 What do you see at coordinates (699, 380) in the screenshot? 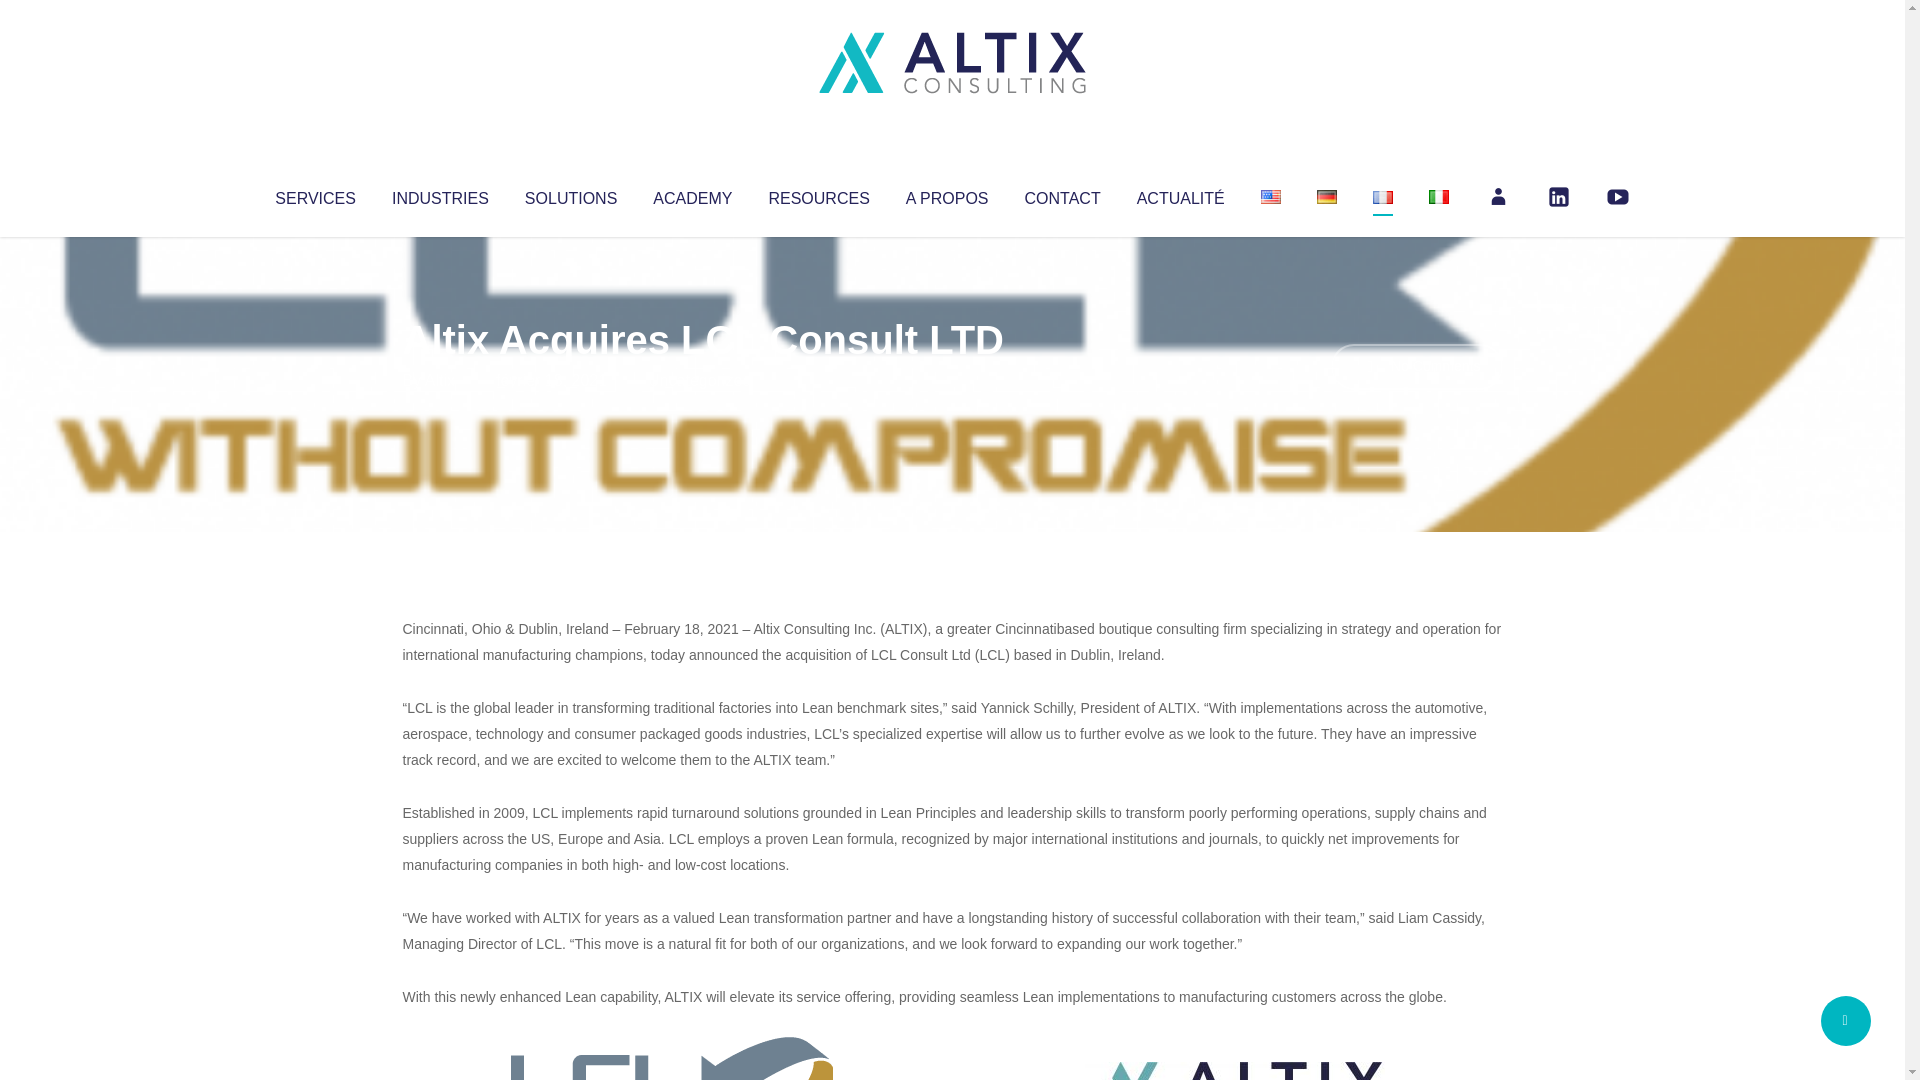
I see `Uncategorized` at bounding box center [699, 380].